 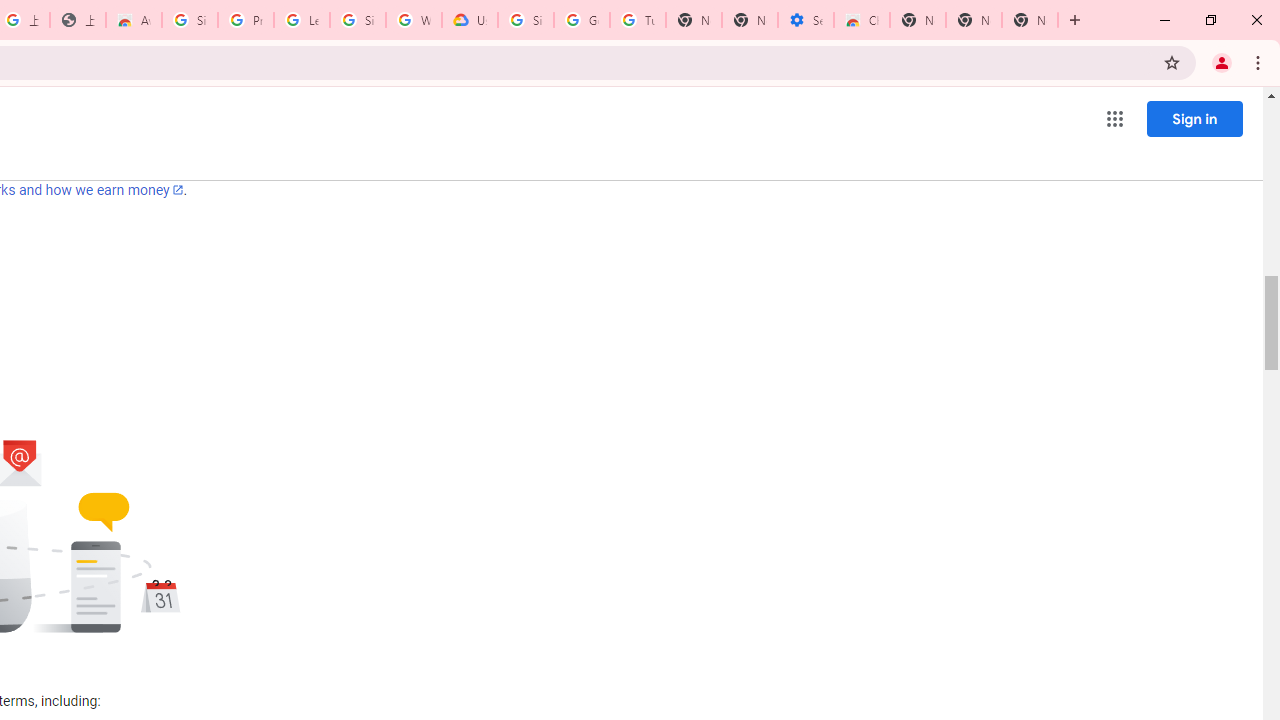 What do you see at coordinates (582, 20) in the screenshot?
I see `Google Account Help` at bounding box center [582, 20].